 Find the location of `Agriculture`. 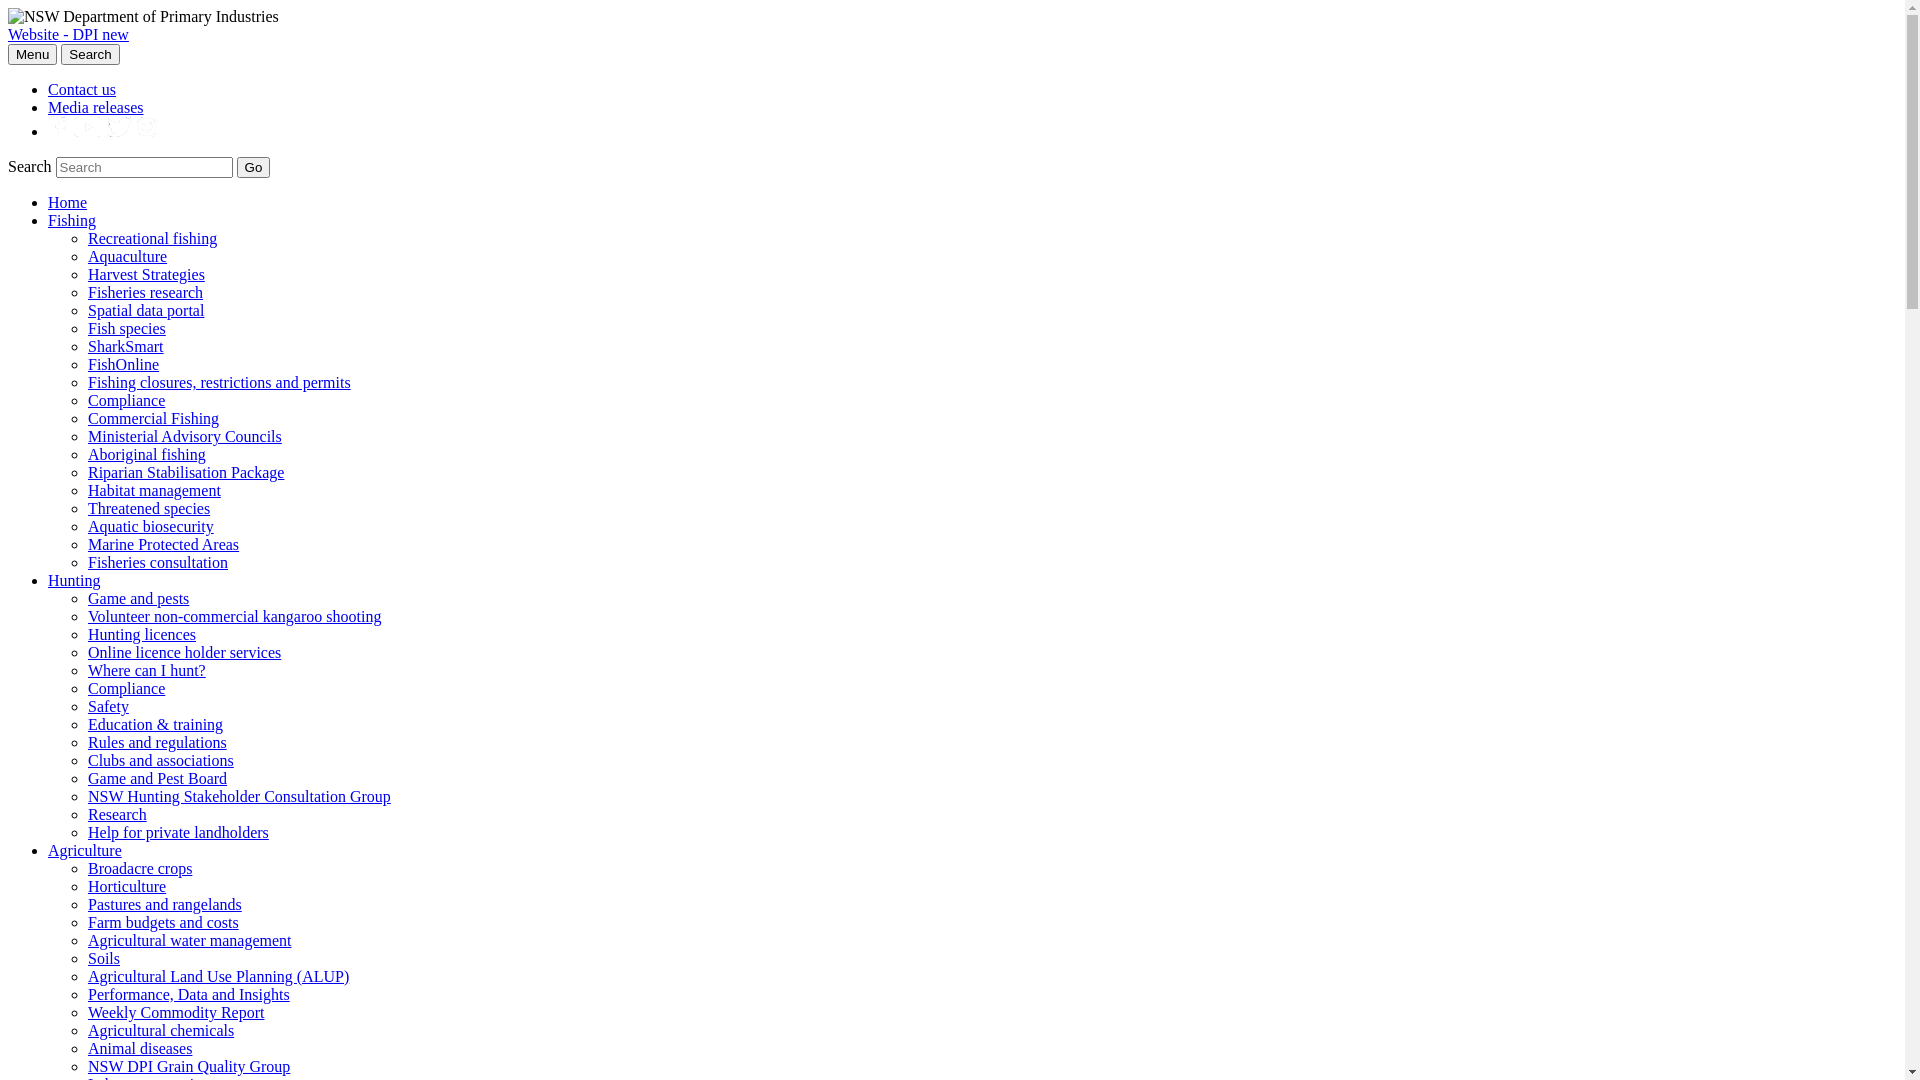

Agriculture is located at coordinates (85, 850).